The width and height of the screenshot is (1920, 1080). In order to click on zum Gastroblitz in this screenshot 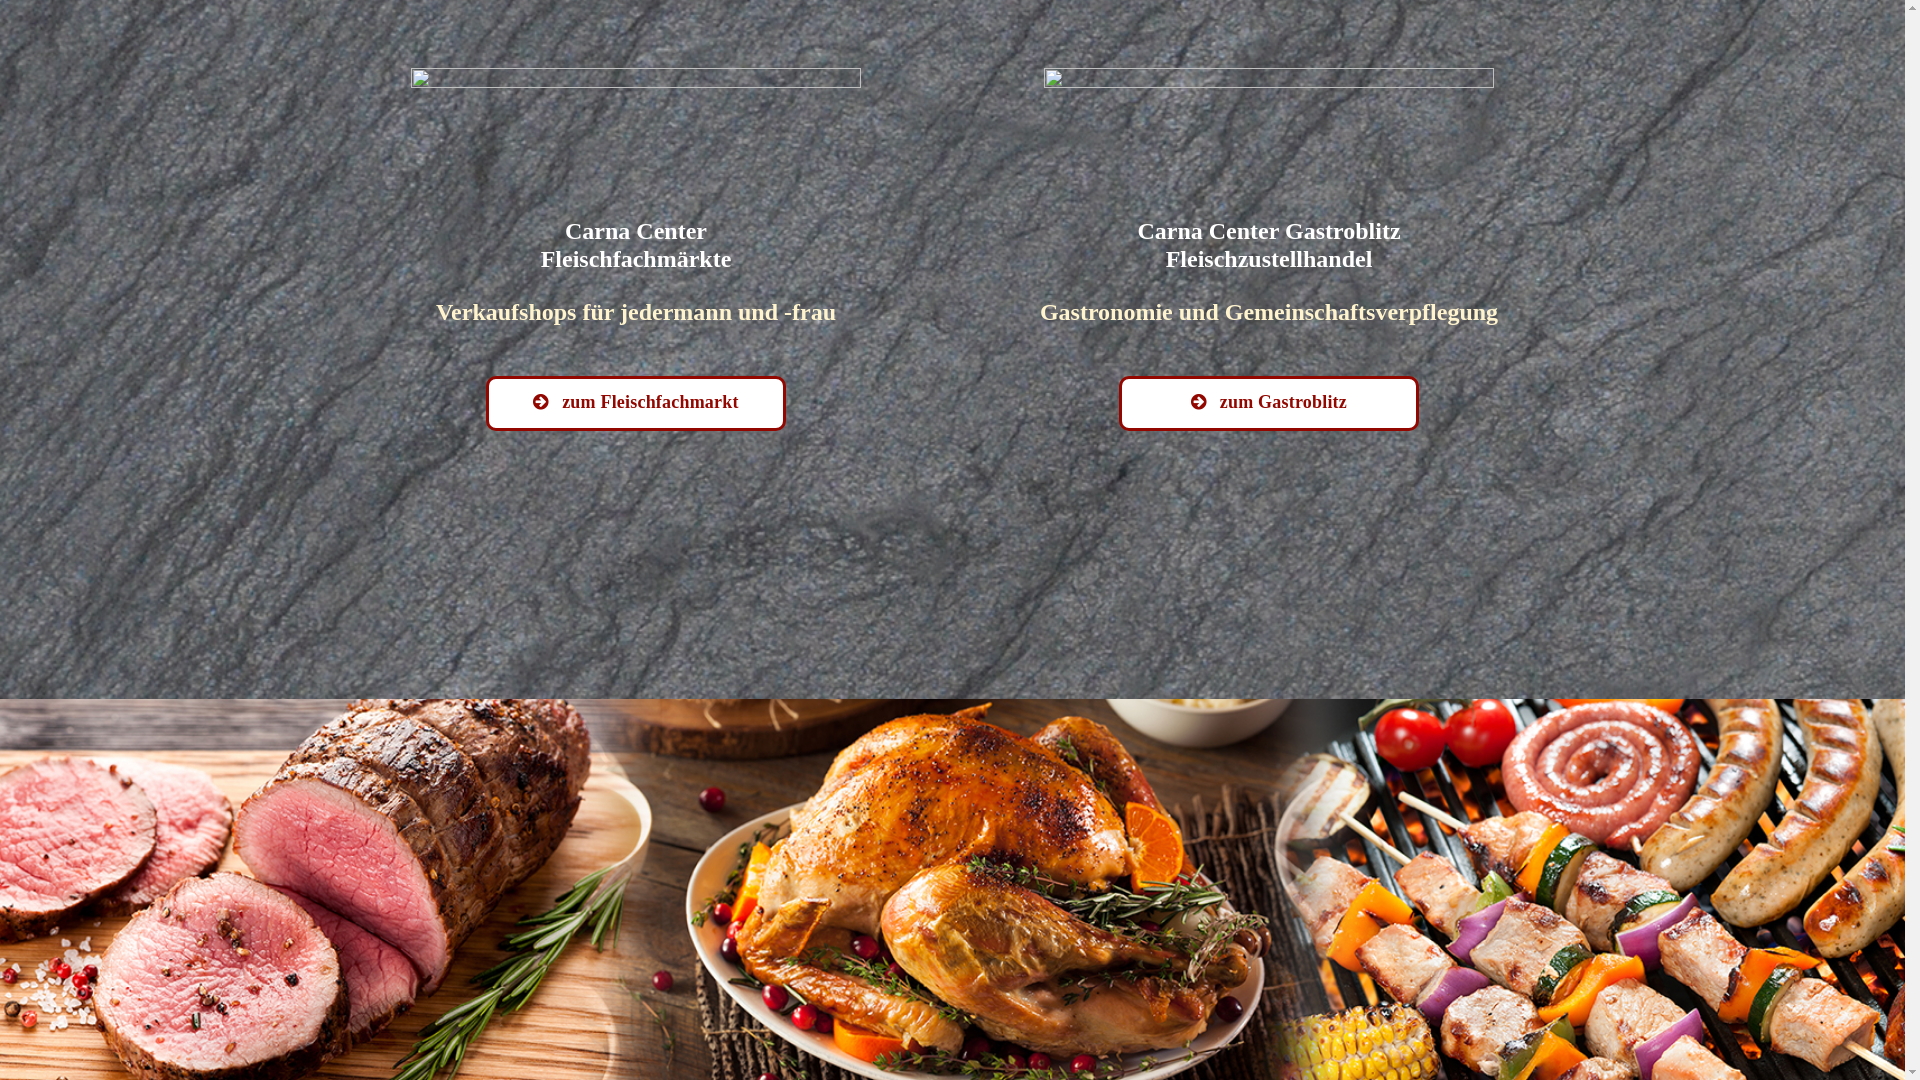, I will do `click(1269, 404)`.